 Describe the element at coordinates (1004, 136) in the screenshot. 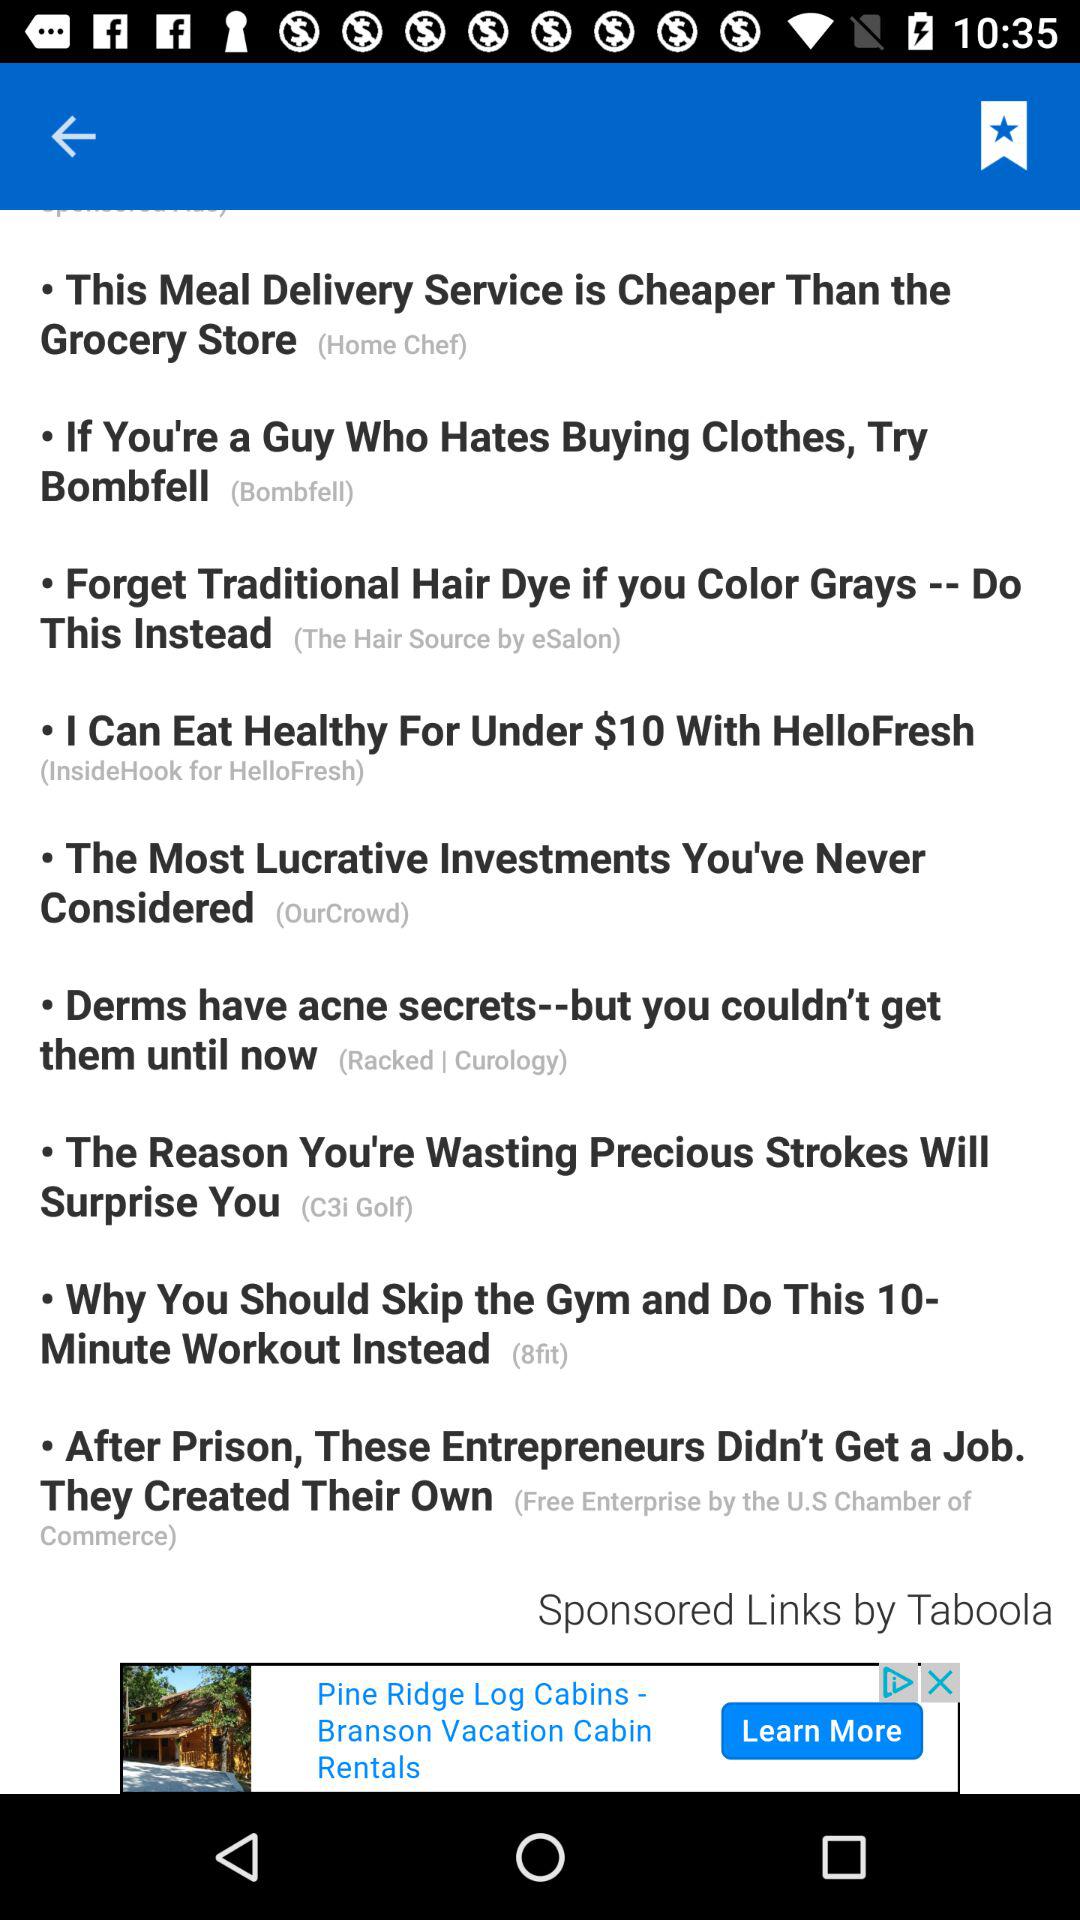

I see `click on the star mark option below 1035` at that location.